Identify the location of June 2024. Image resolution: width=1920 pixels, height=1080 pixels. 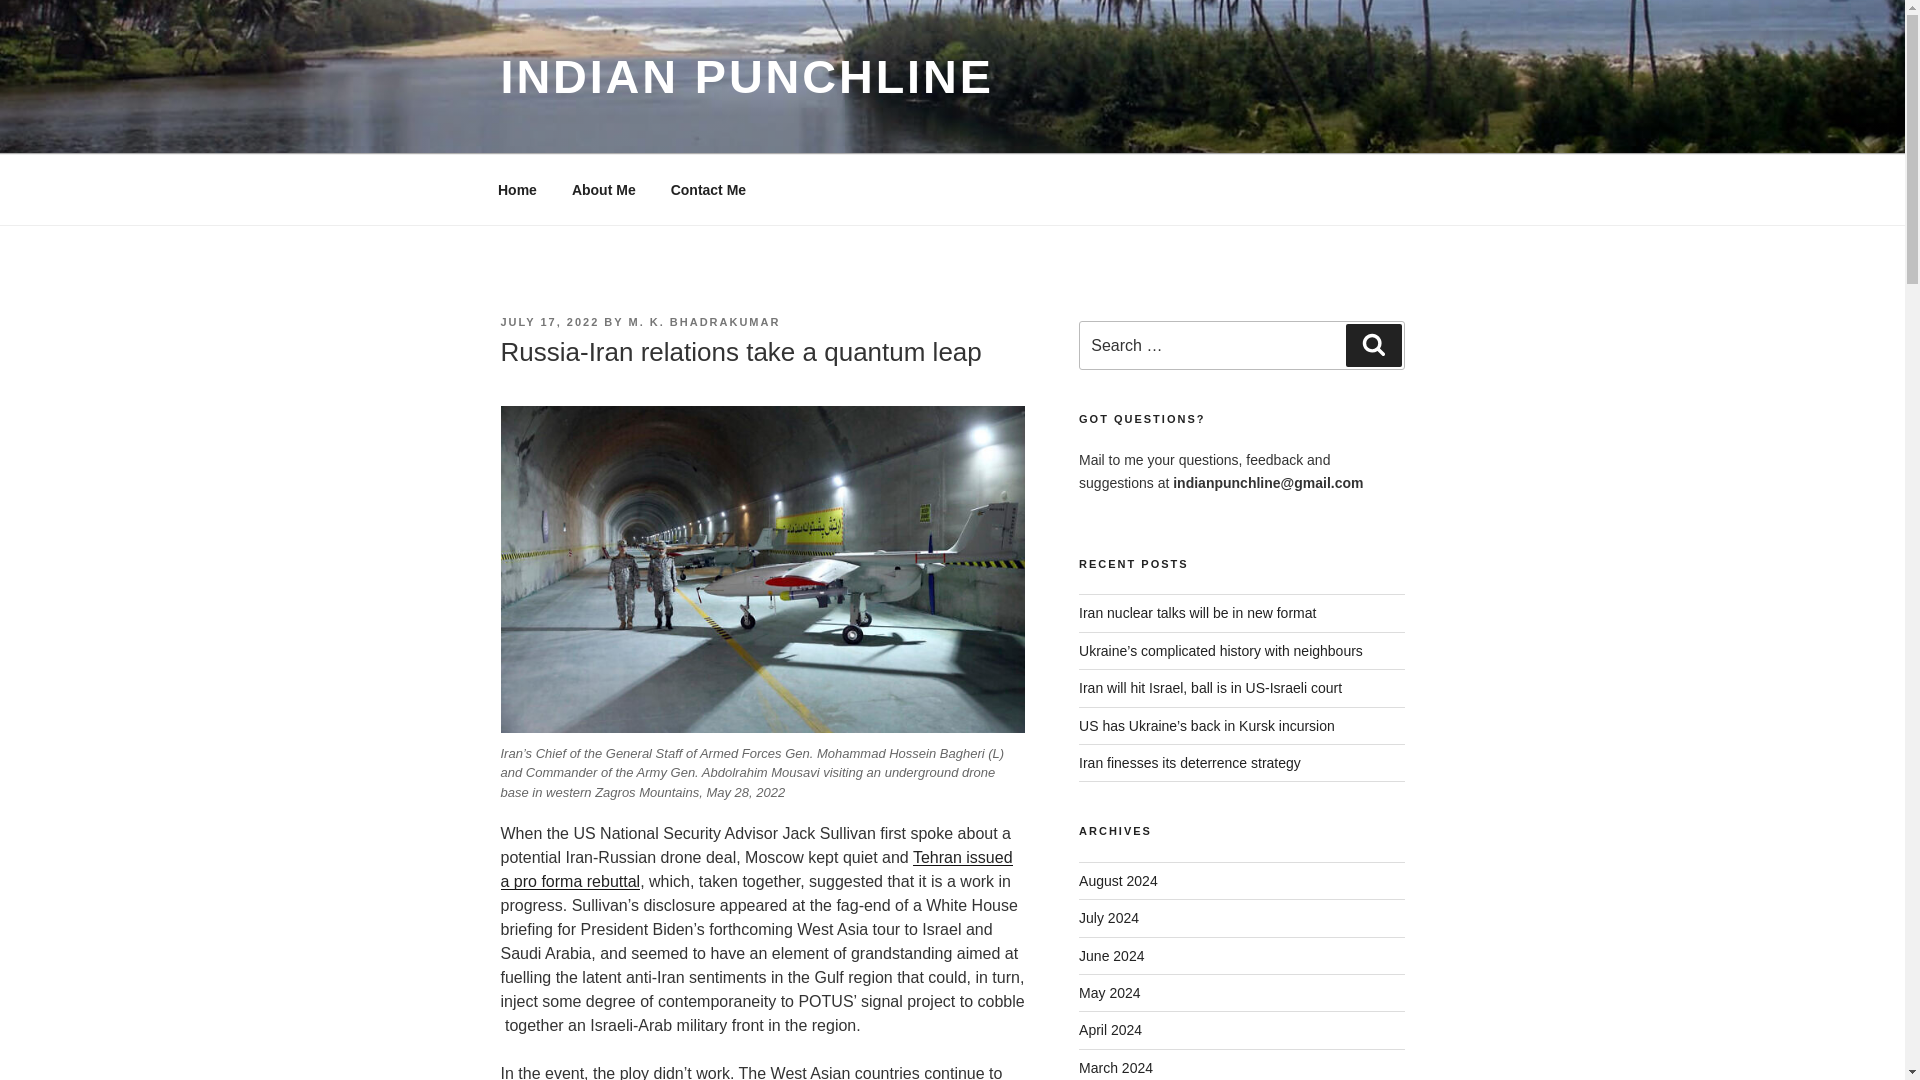
(1112, 956).